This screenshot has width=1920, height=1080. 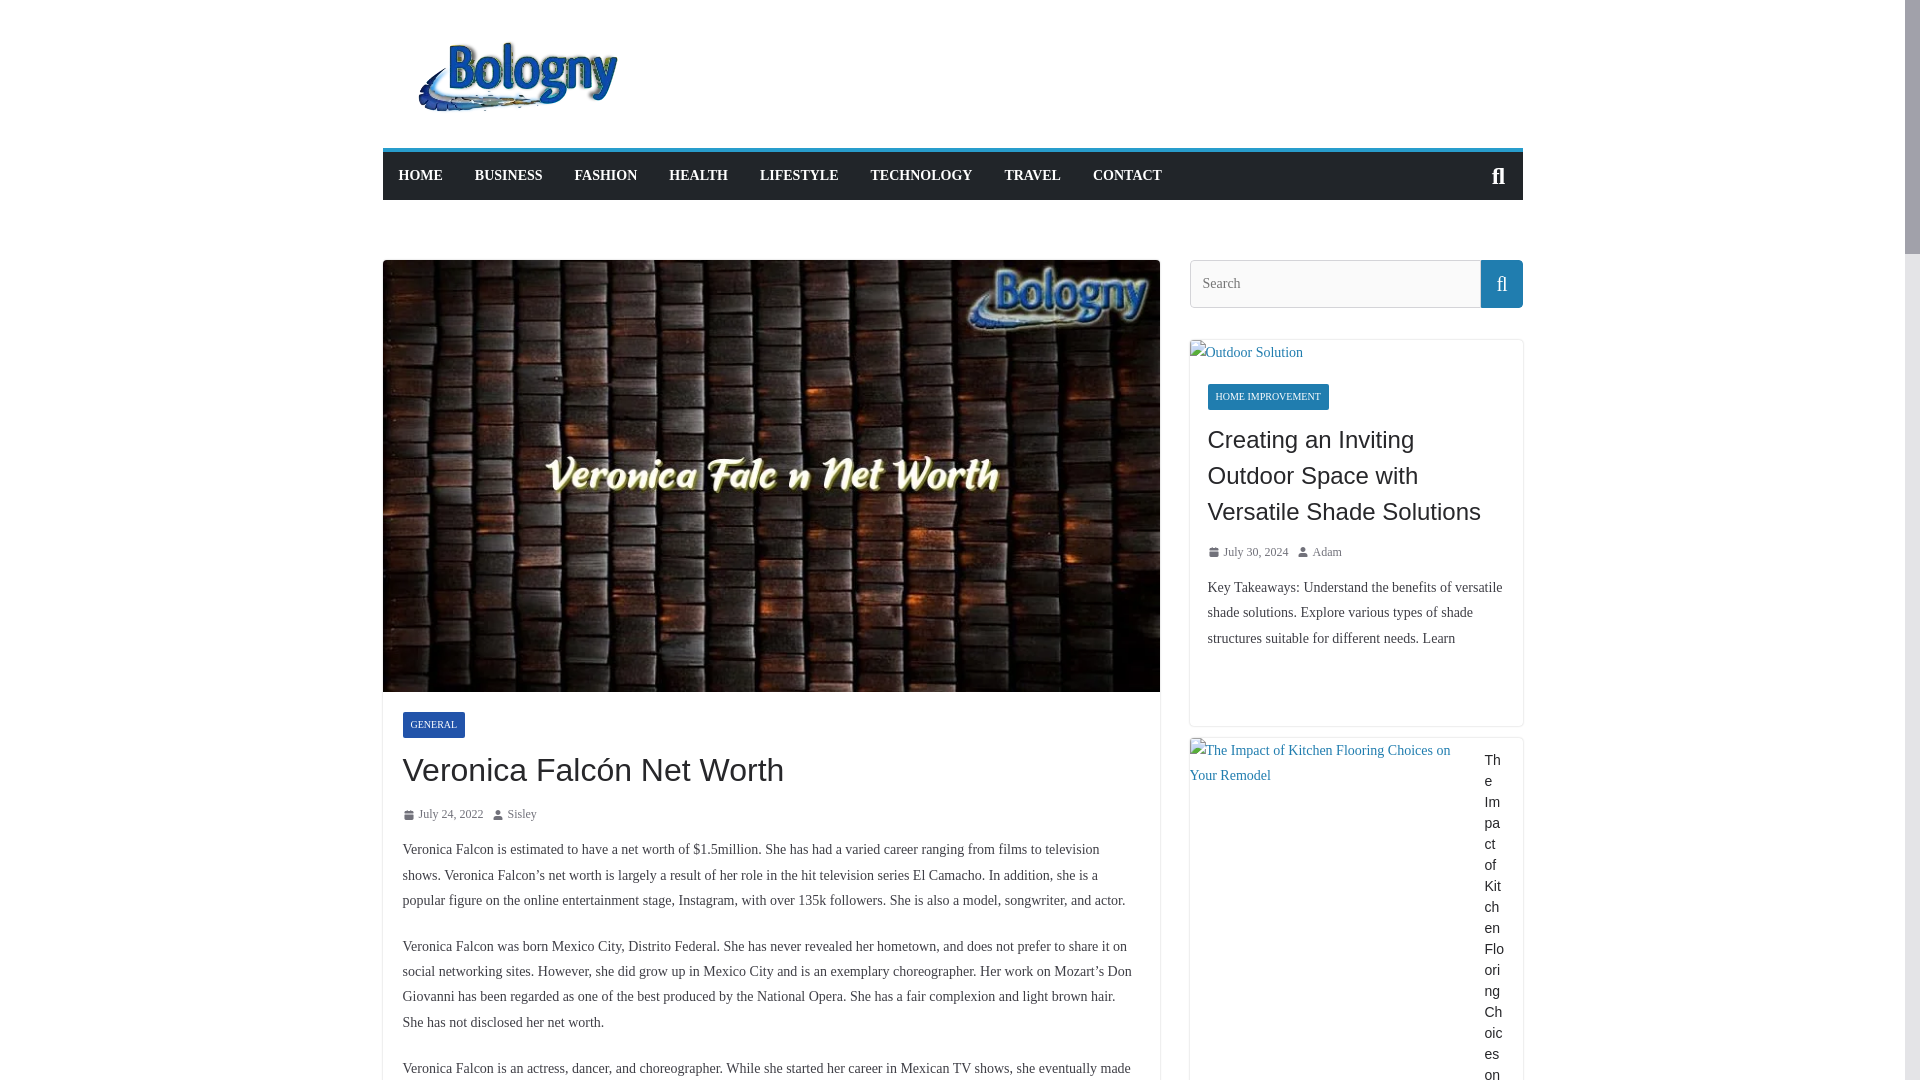 I want to click on BUSINESS, so click(x=508, y=176).